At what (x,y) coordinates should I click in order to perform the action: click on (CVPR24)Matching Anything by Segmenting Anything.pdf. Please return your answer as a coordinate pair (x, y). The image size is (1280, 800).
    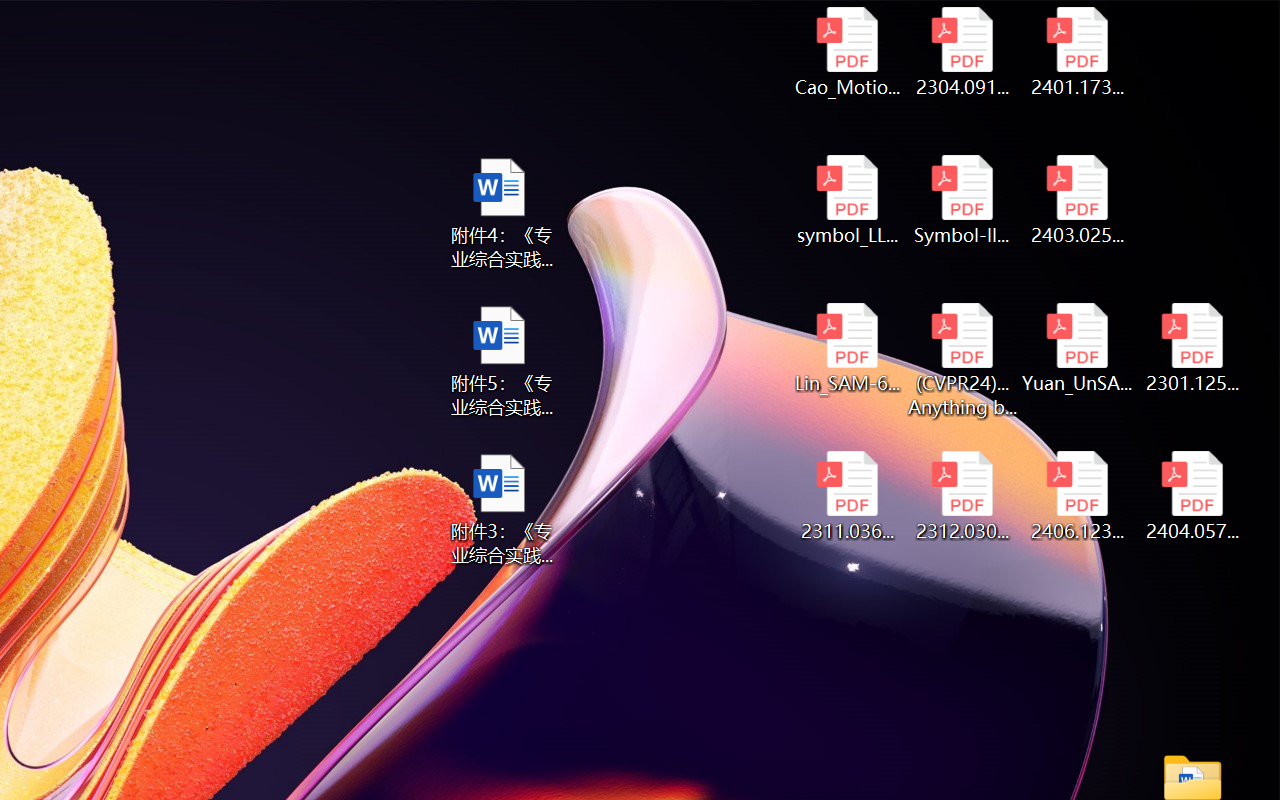
    Looking at the image, I should click on (962, 360).